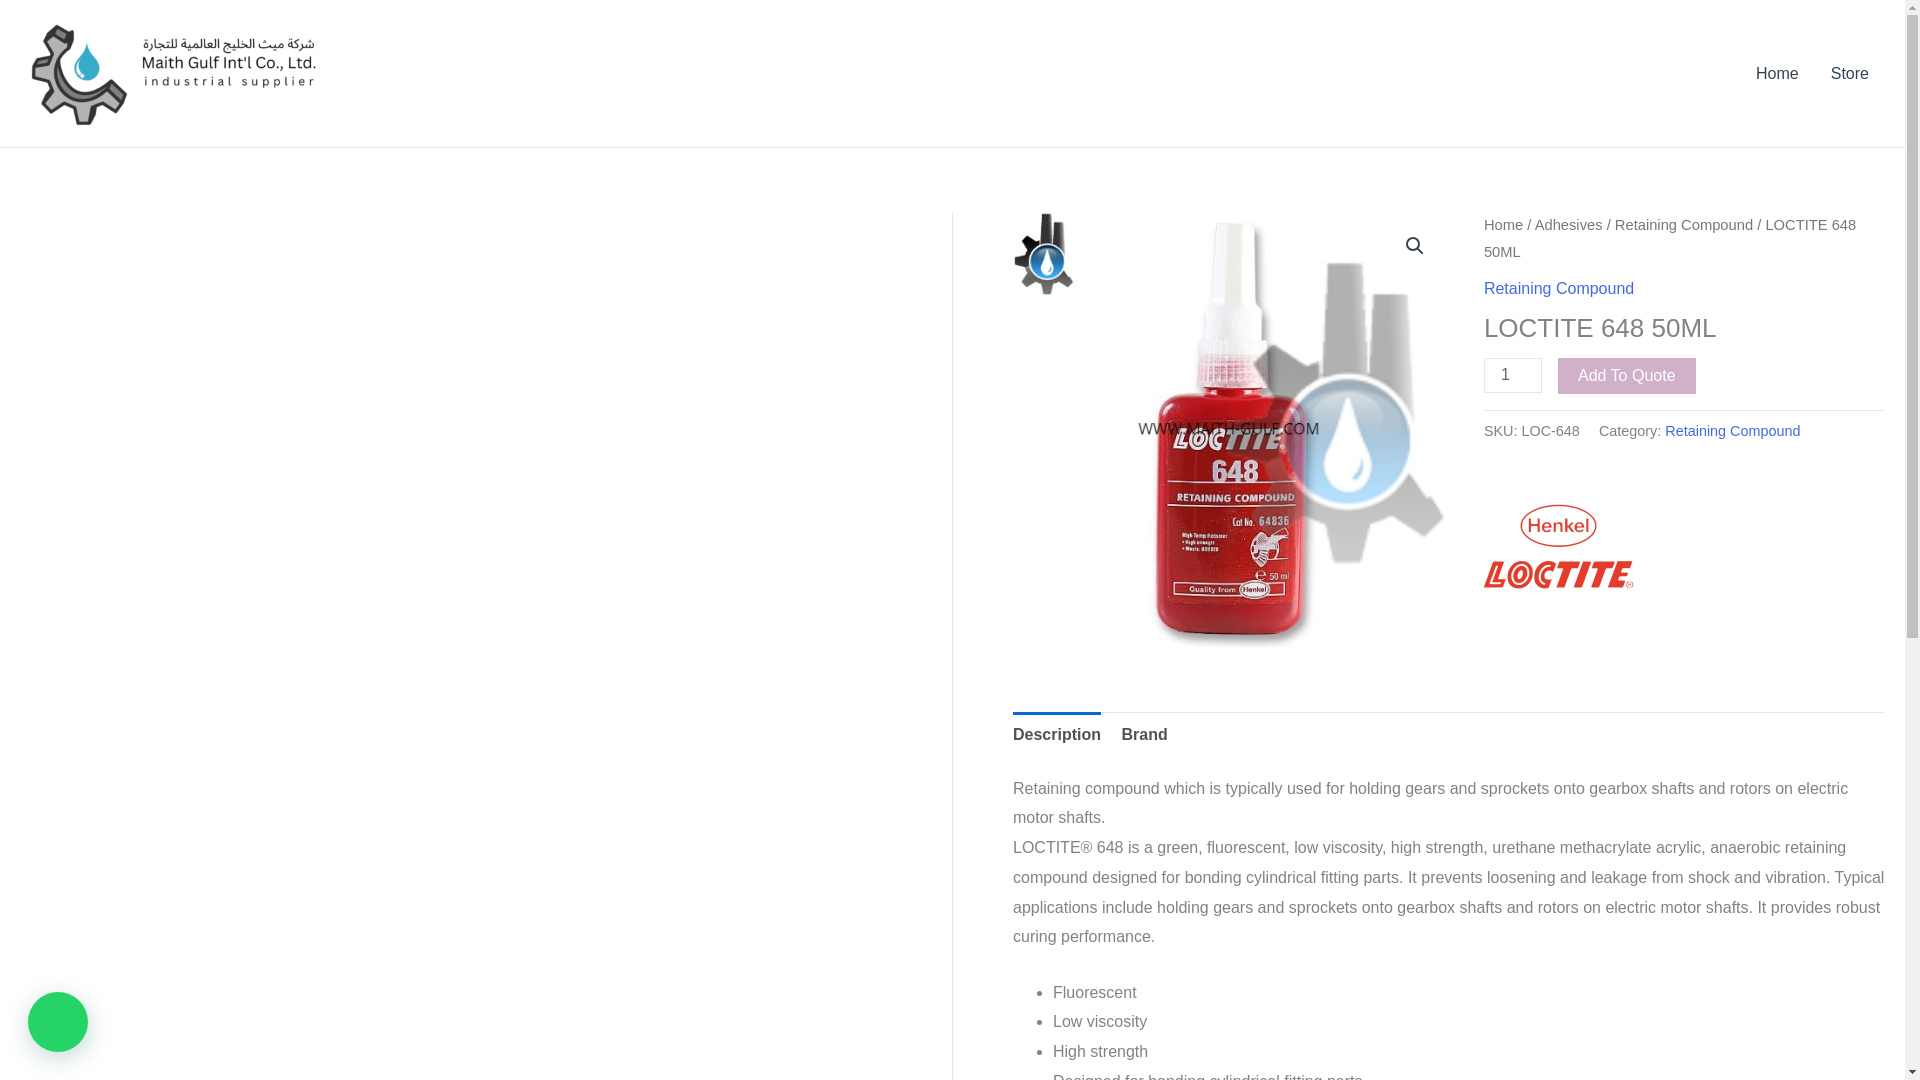 The image size is (1920, 1080). I want to click on Description, so click(1056, 734).